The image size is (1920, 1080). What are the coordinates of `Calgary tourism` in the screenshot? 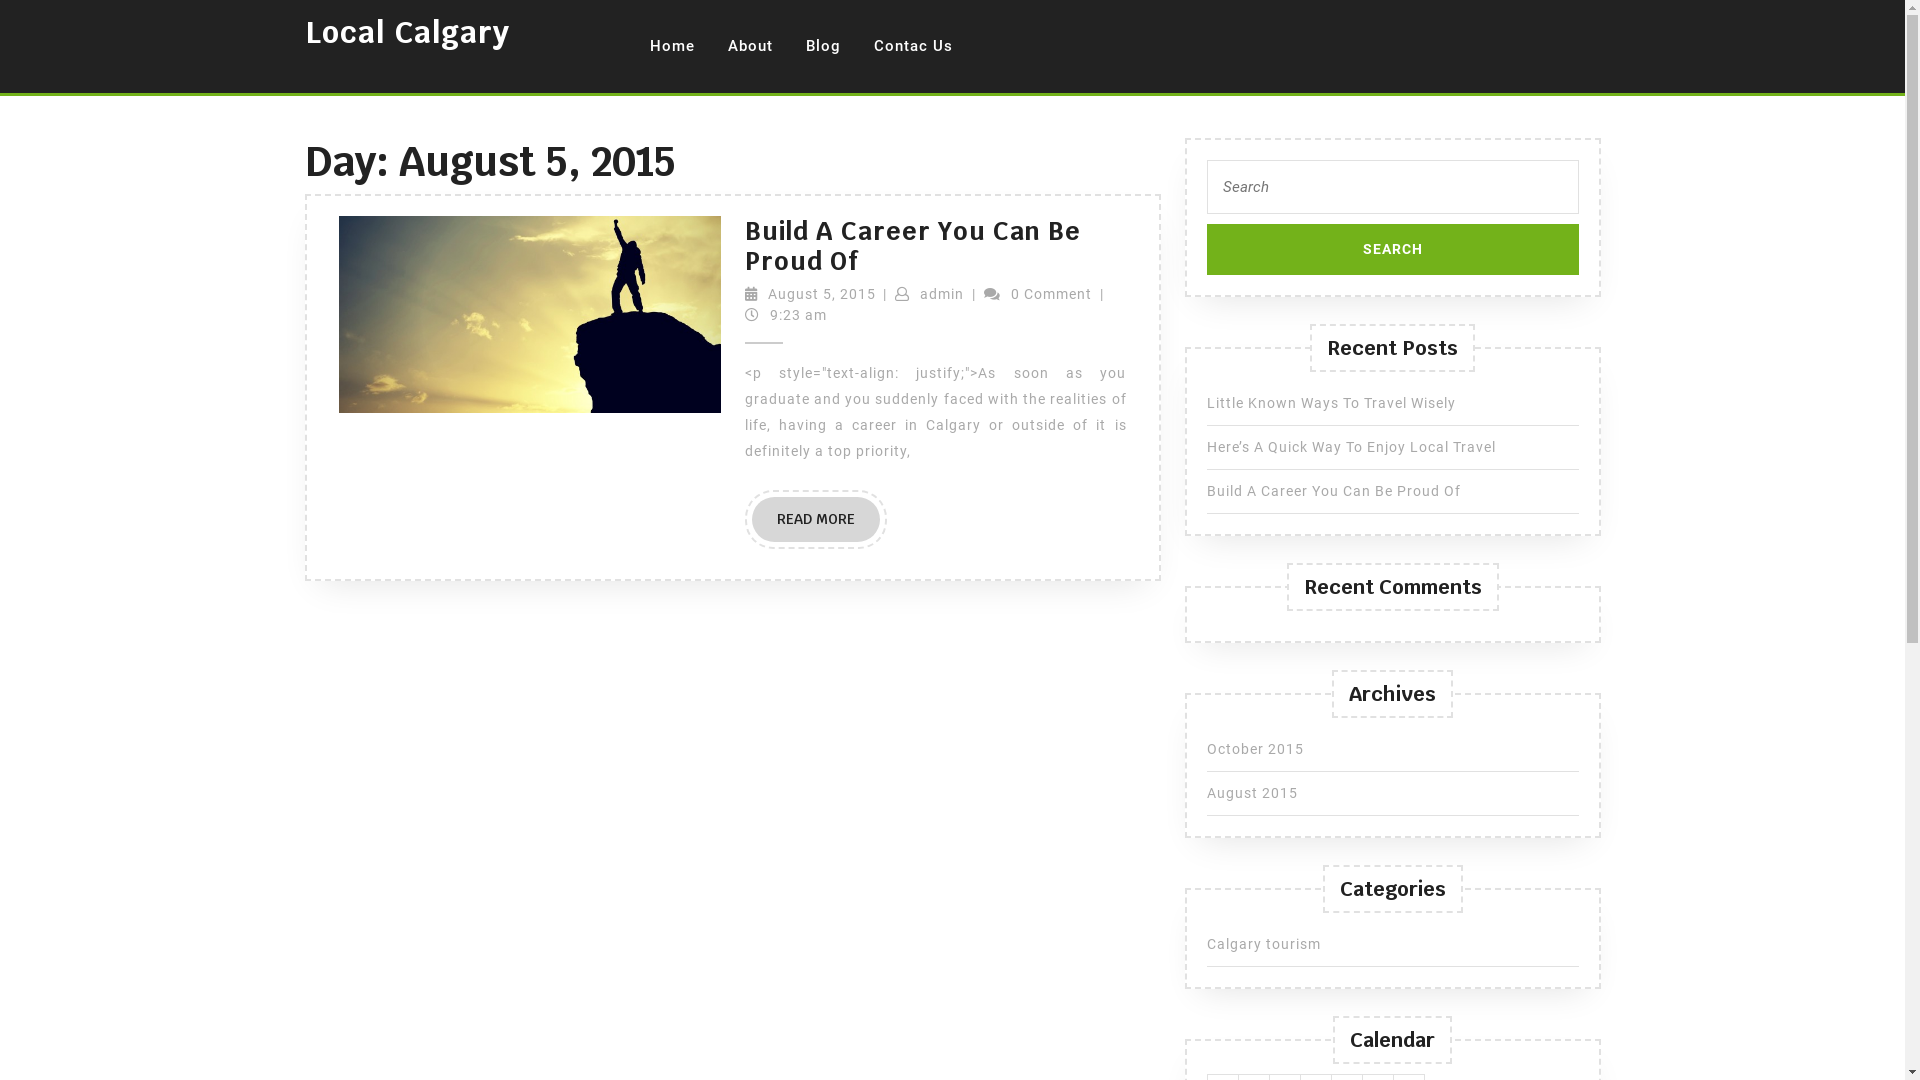 It's located at (1263, 944).